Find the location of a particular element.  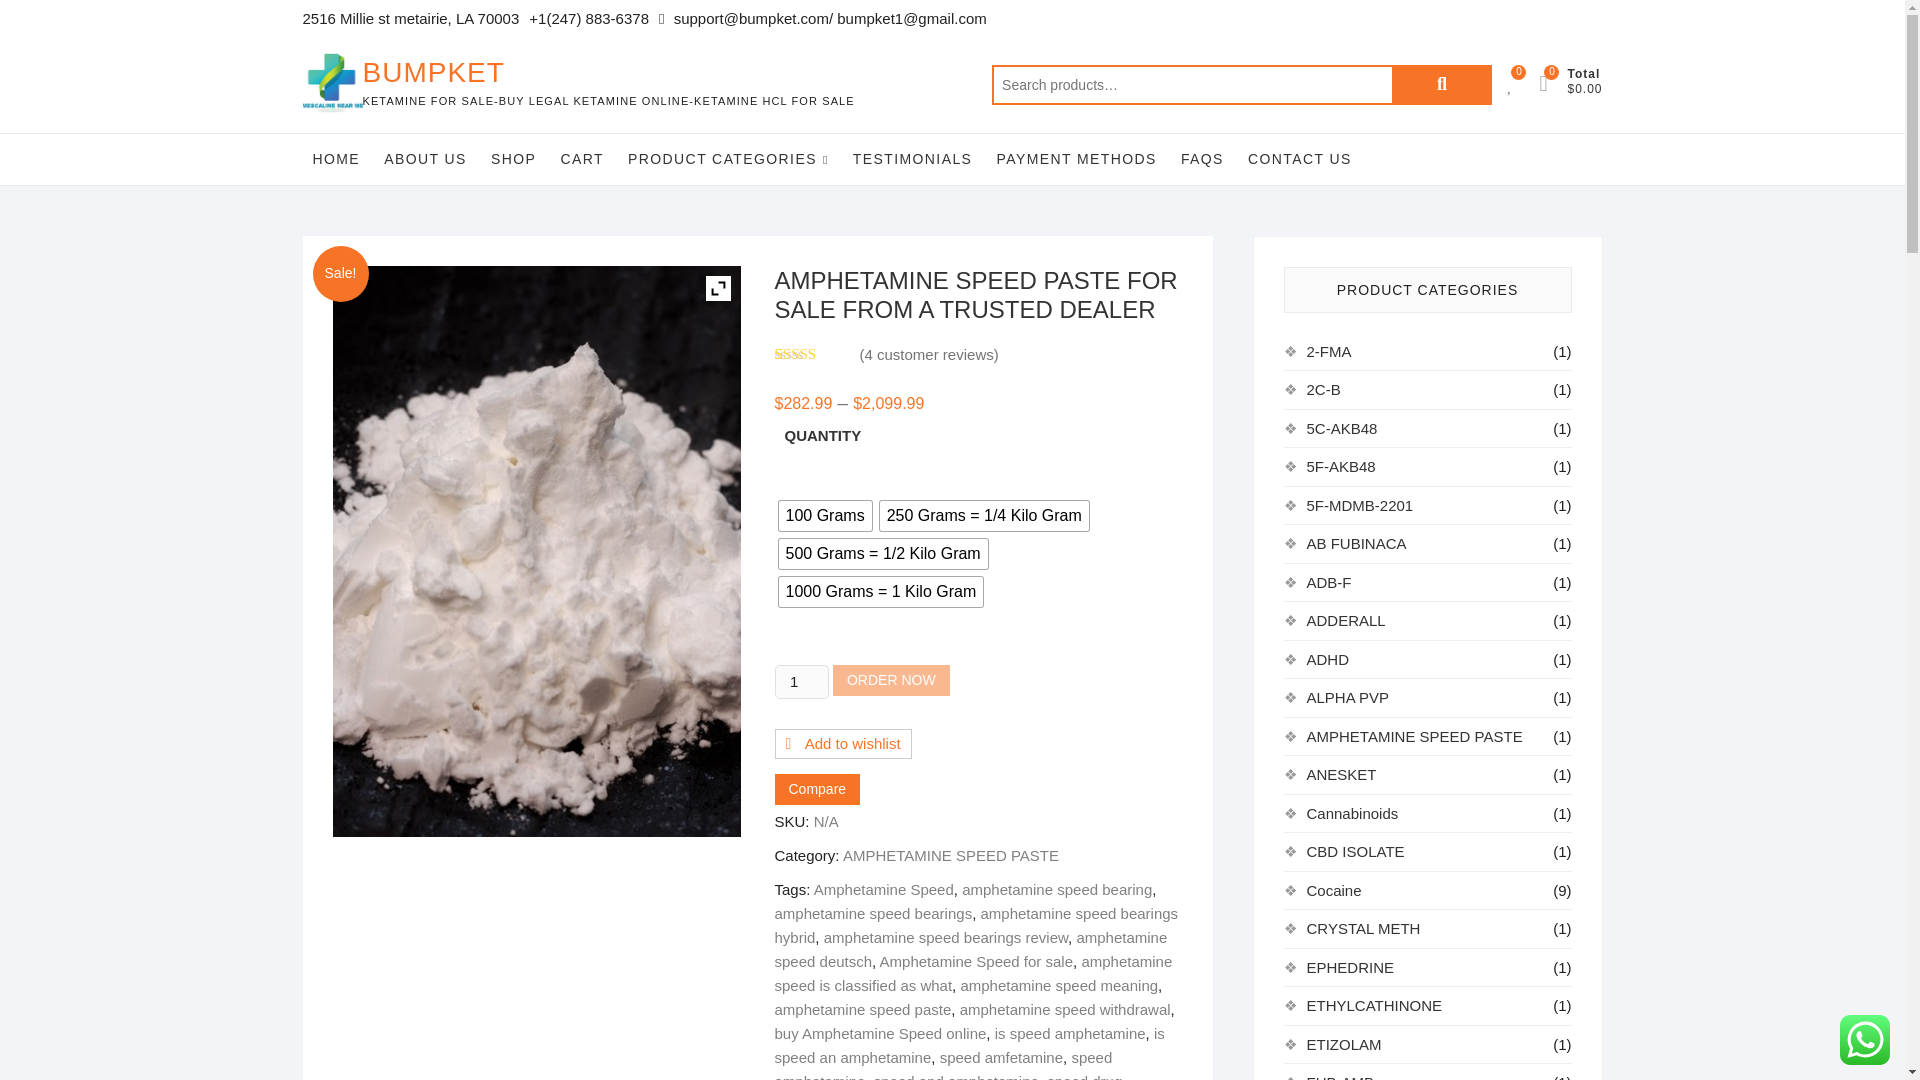

1 is located at coordinates (800, 682).